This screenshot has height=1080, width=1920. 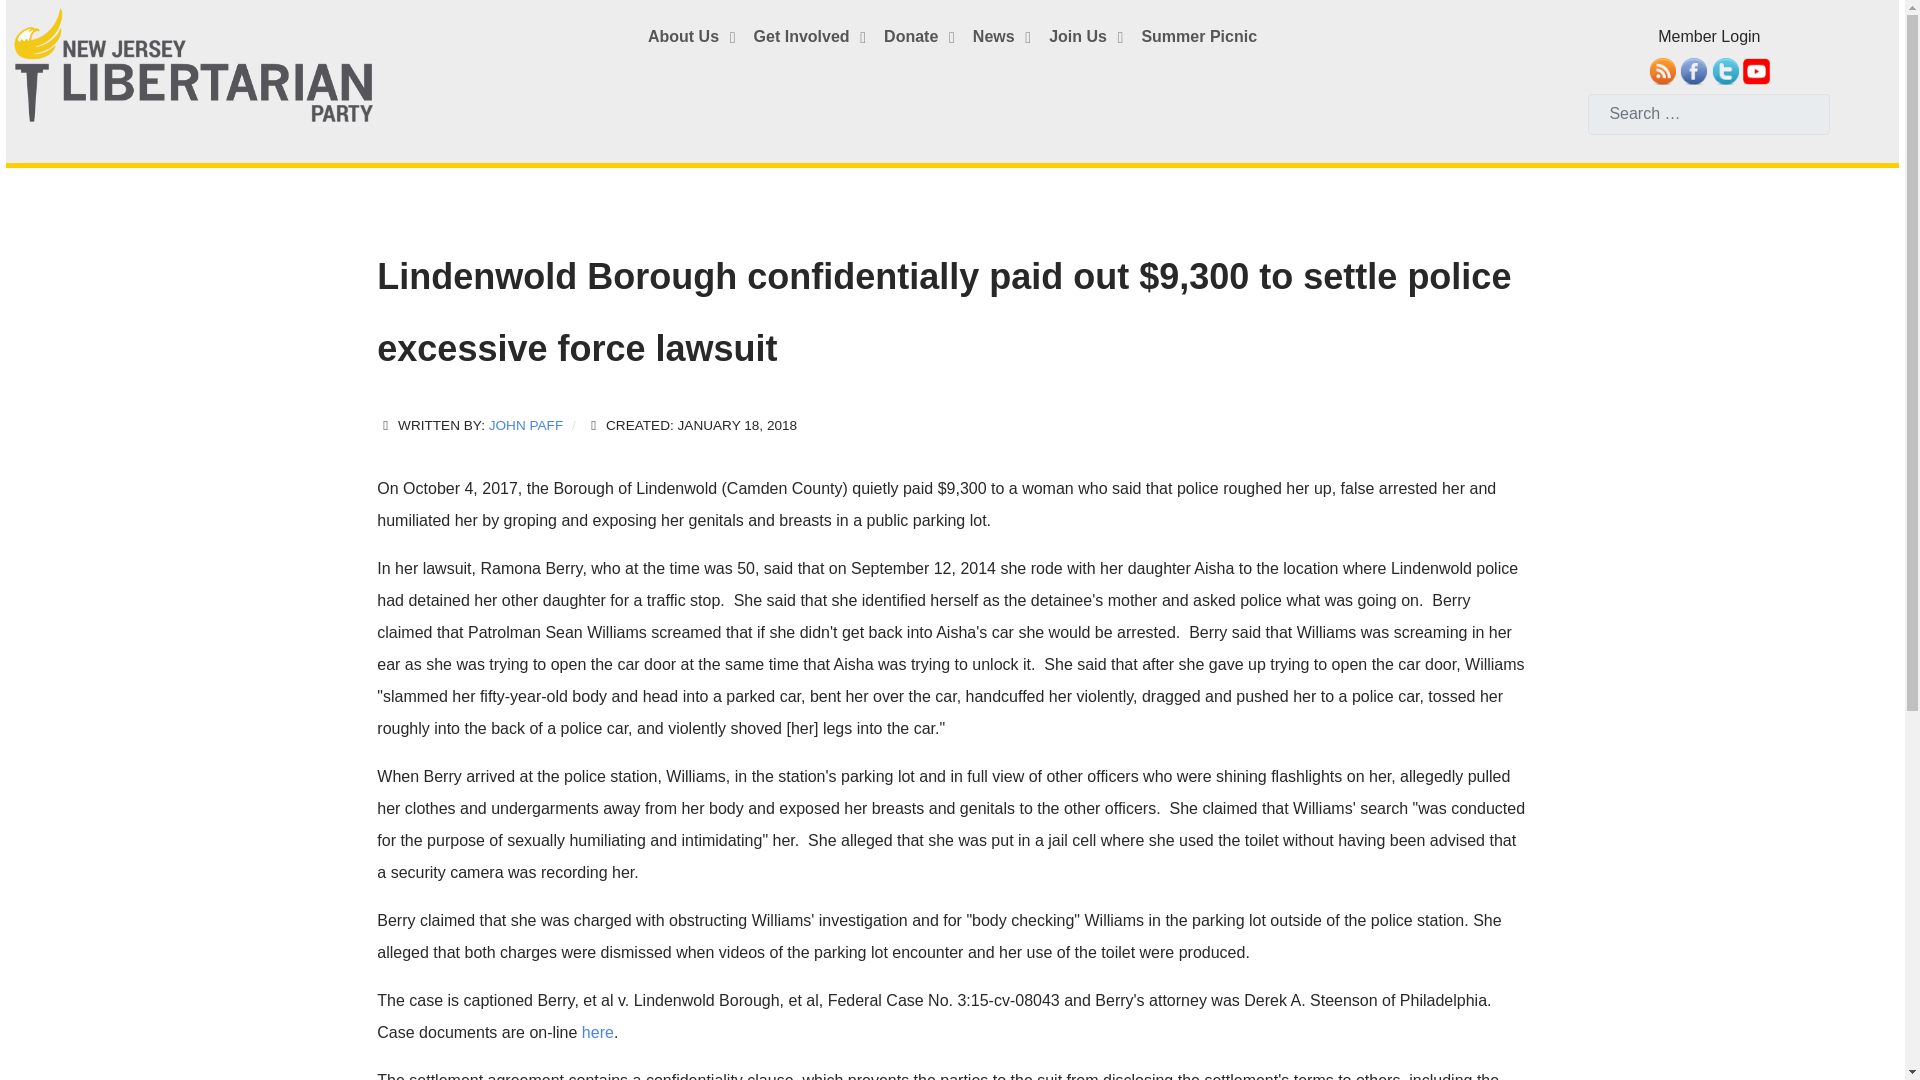 I want to click on NJLP Twitter, so click(x=1726, y=70).